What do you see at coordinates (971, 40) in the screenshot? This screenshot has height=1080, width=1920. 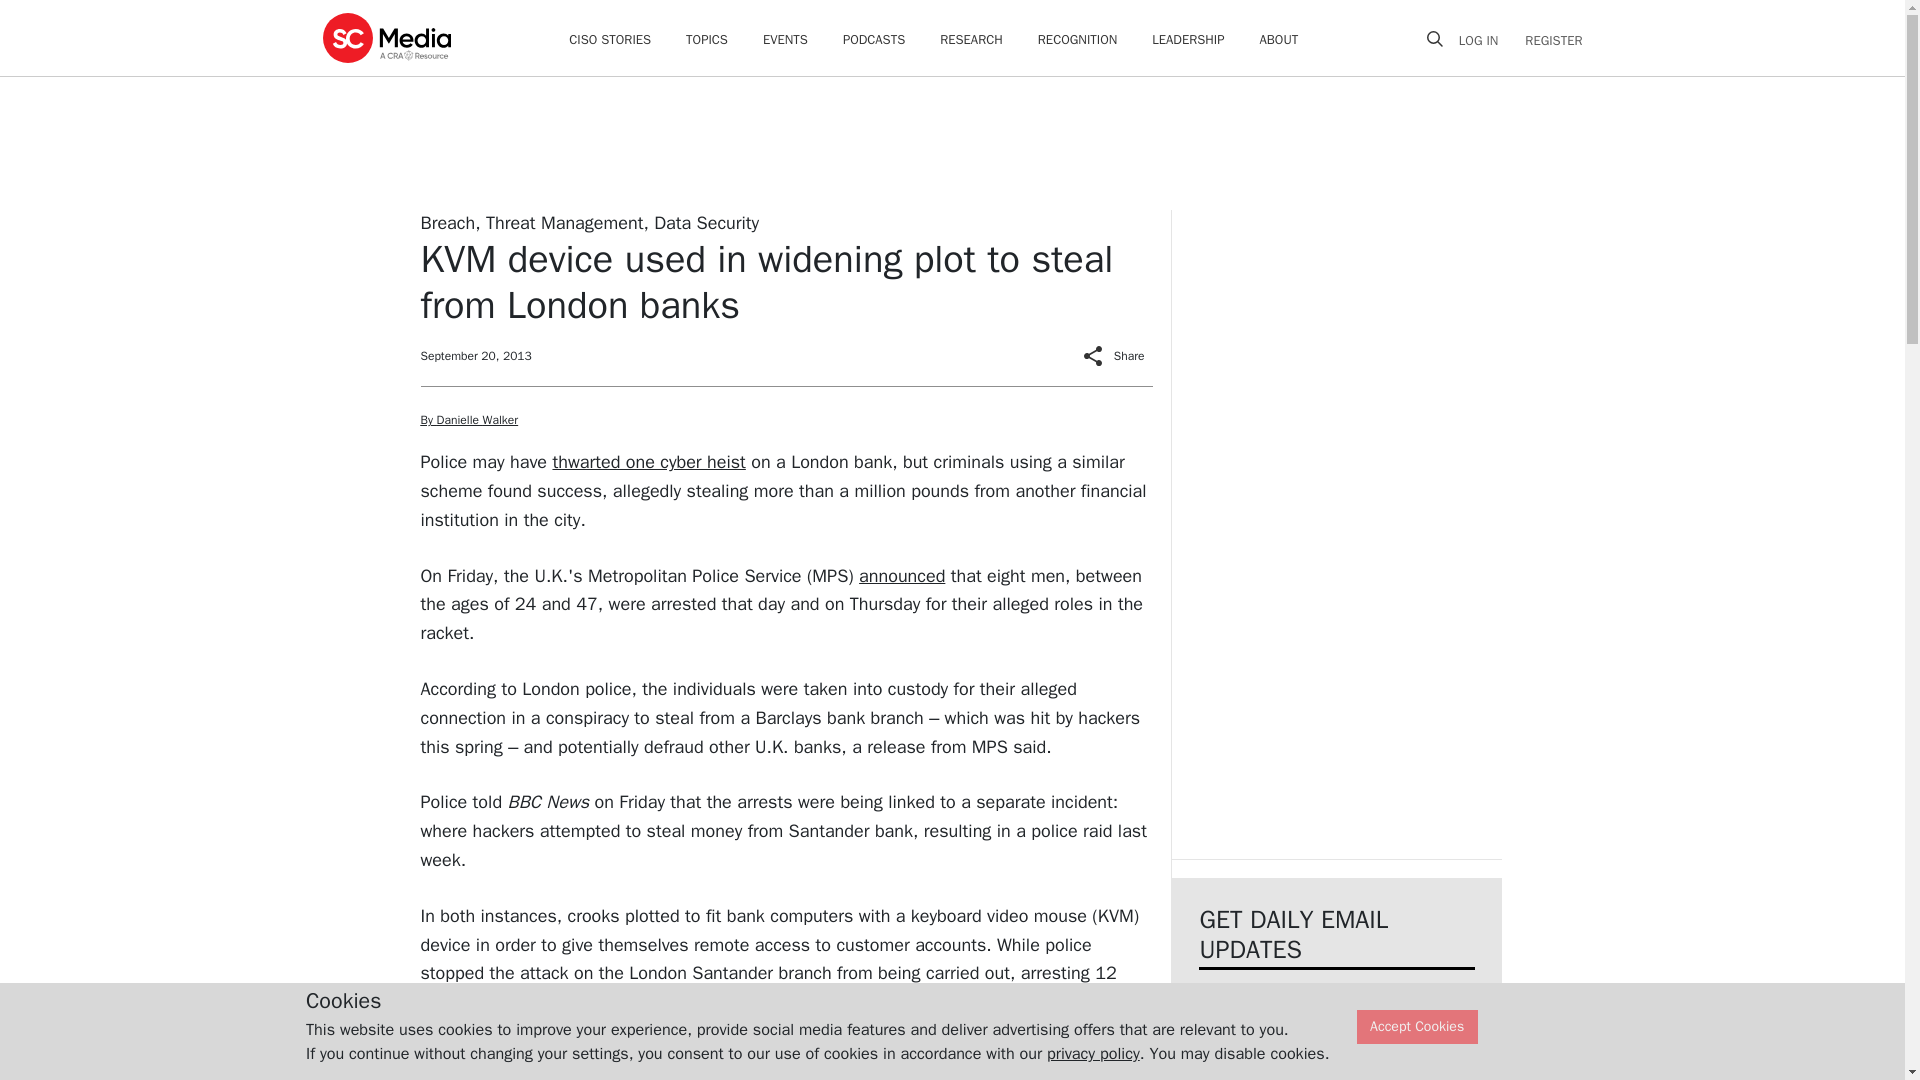 I see `RESEARCH` at bounding box center [971, 40].